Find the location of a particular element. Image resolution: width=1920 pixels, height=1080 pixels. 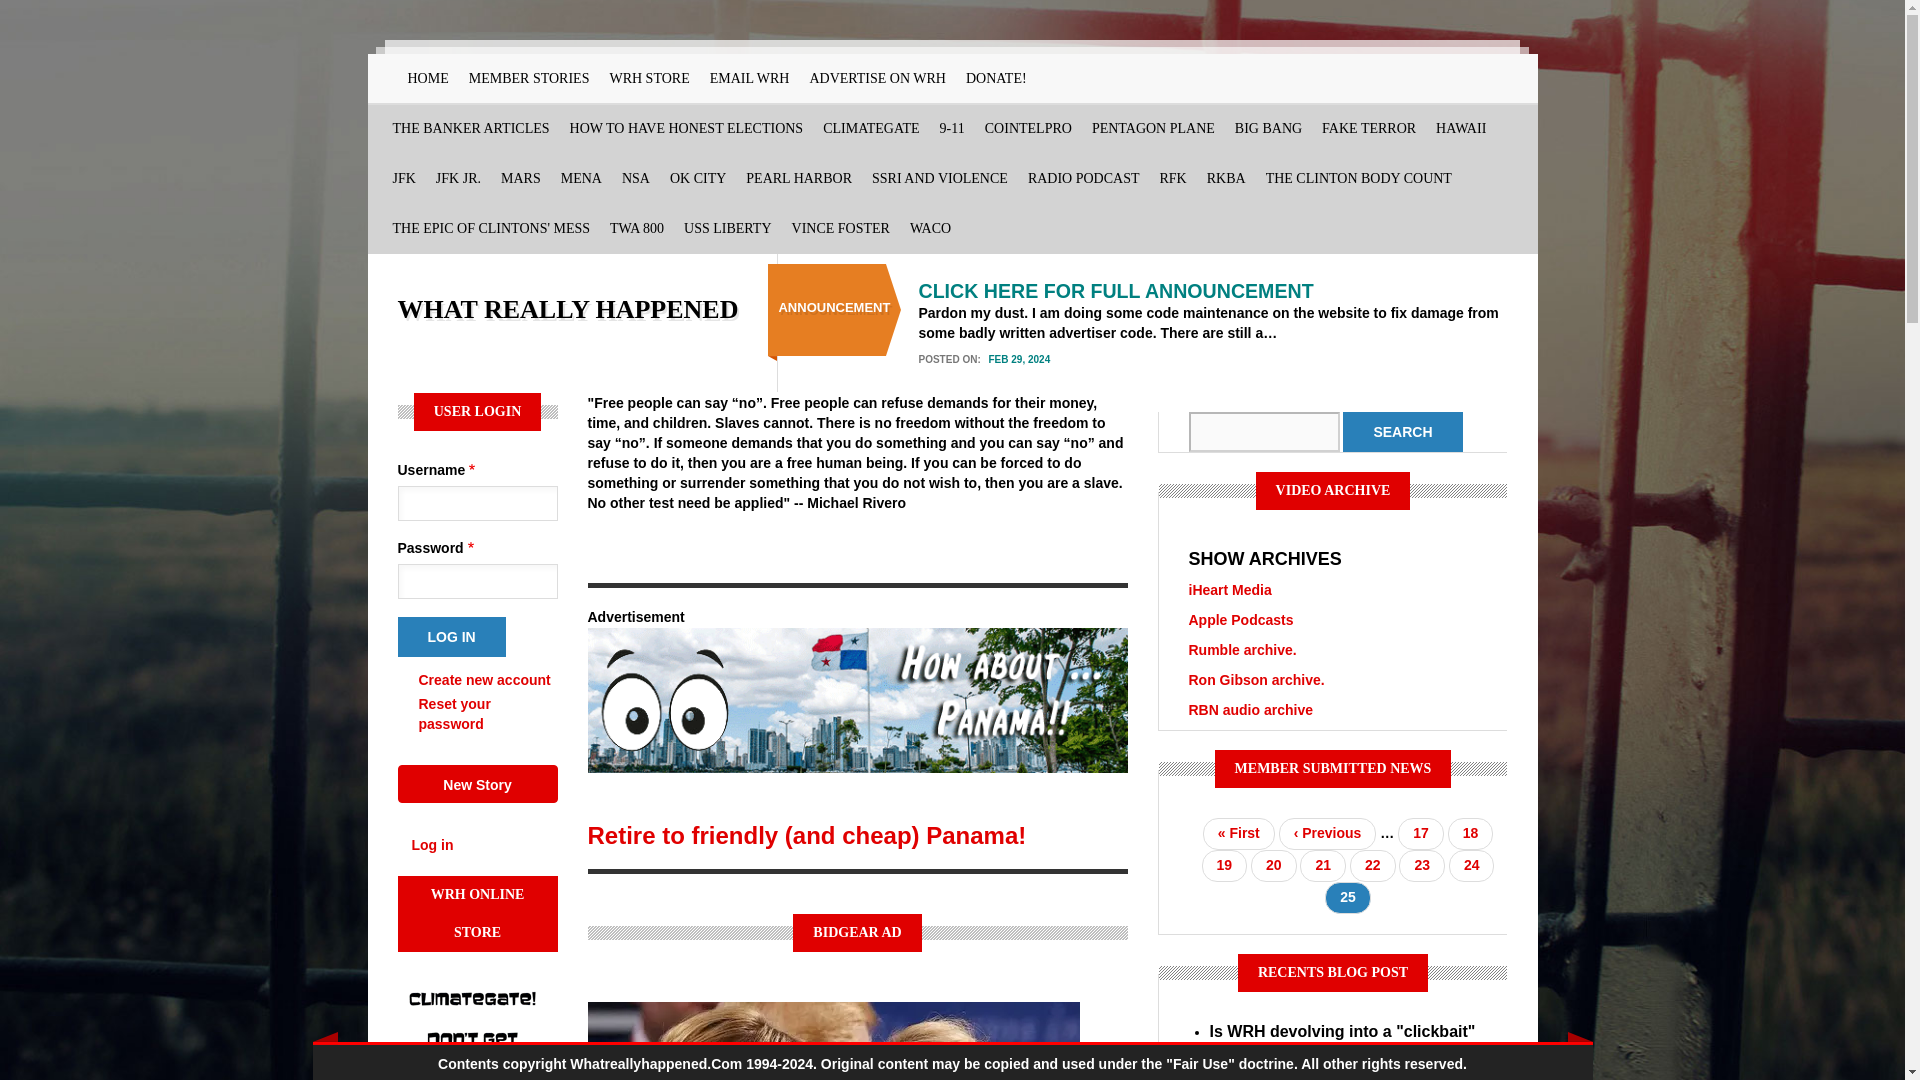

Create a new user account. is located at coordinates (484, 679).